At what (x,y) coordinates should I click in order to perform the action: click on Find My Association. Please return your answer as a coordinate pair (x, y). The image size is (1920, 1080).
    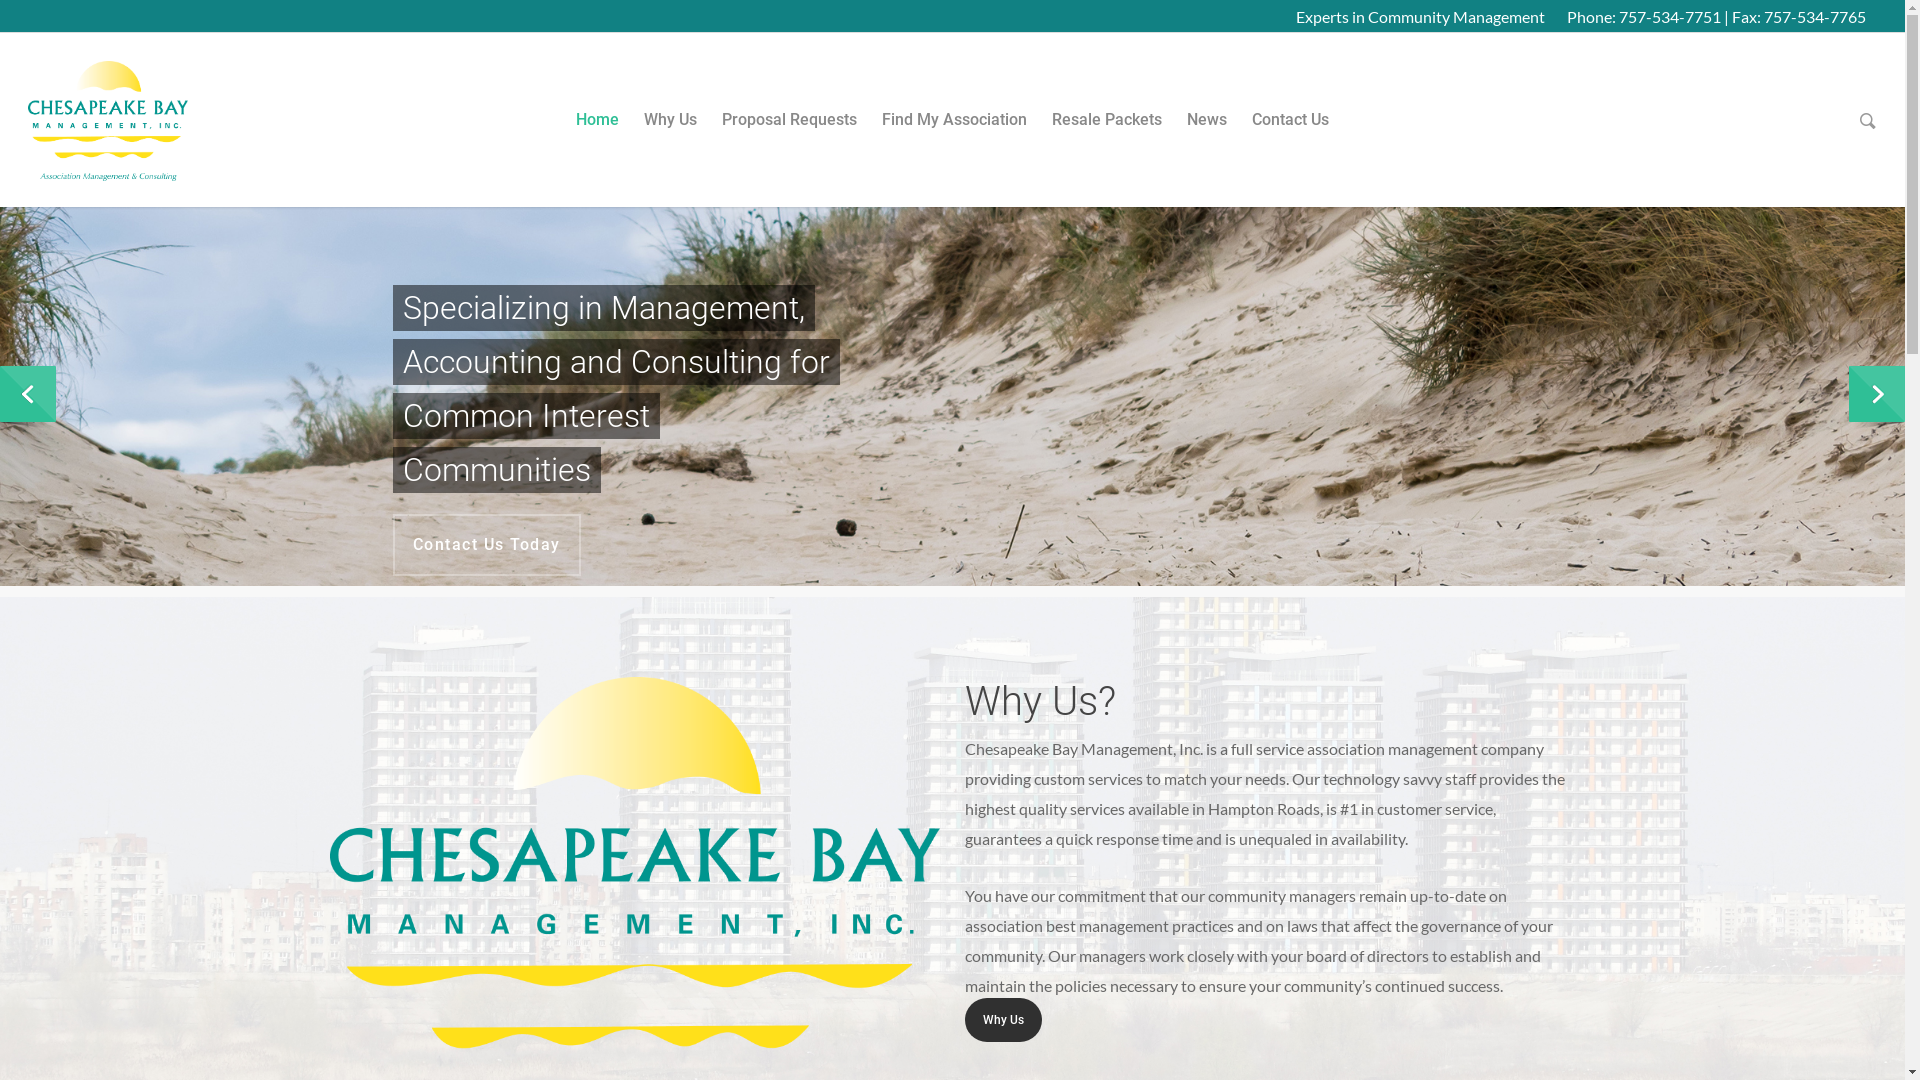
    Looking at the image, I should click on (954, 134).